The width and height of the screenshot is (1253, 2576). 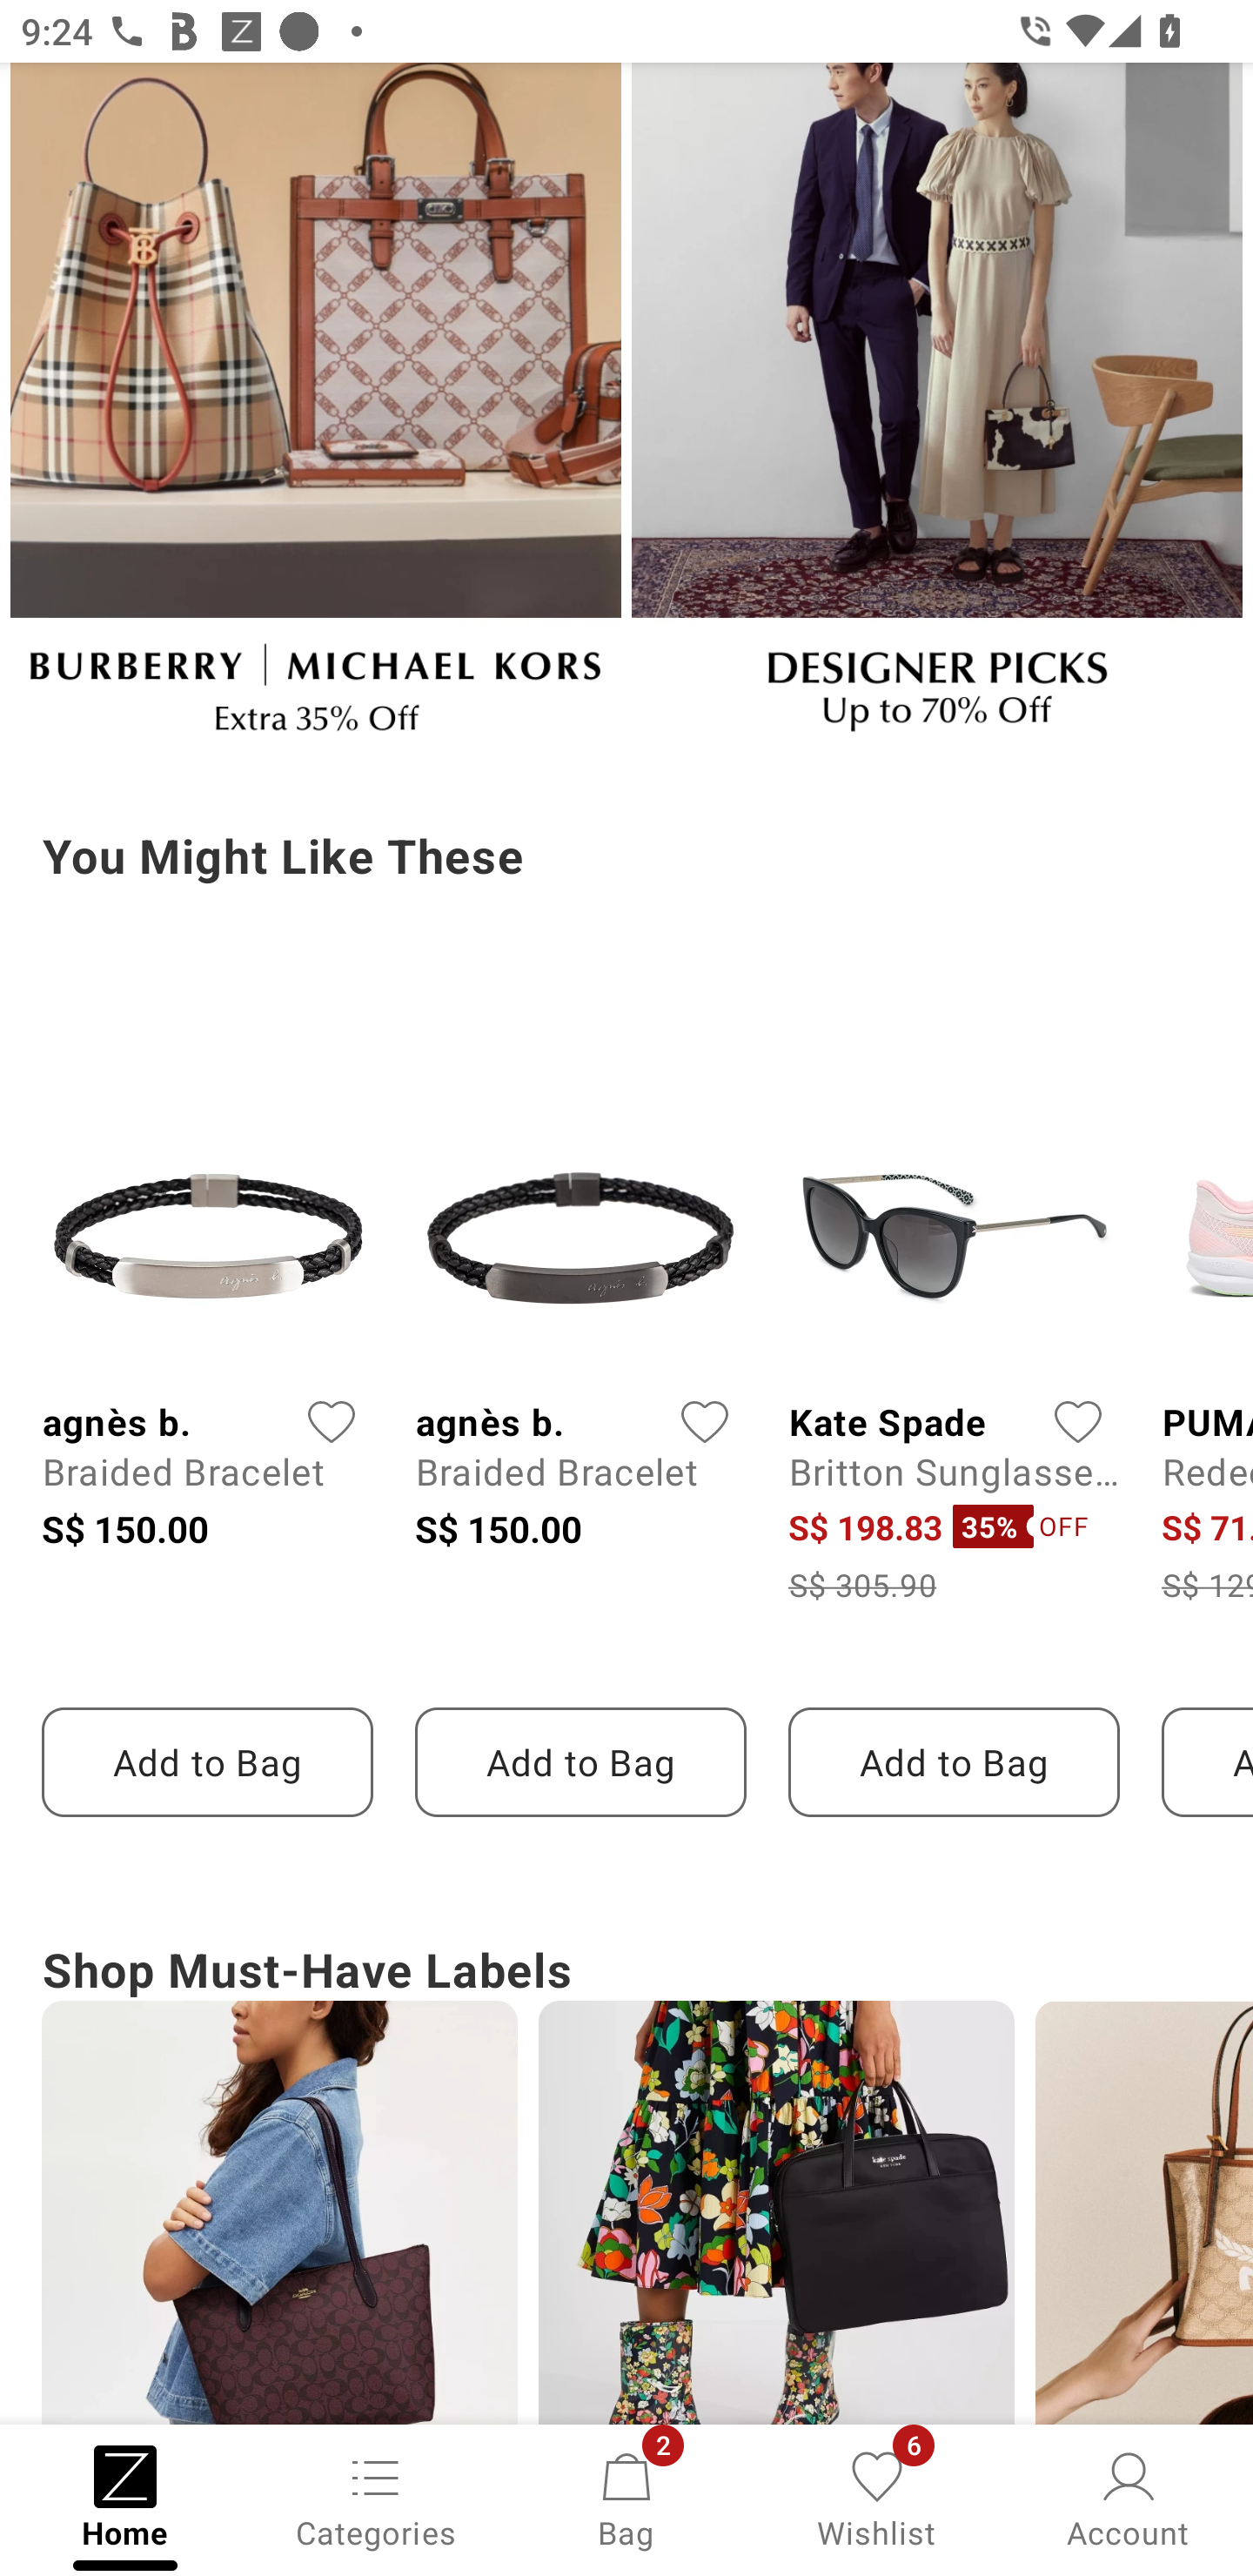 I want to click on Add to Bag, so click(x=207, y=1761).